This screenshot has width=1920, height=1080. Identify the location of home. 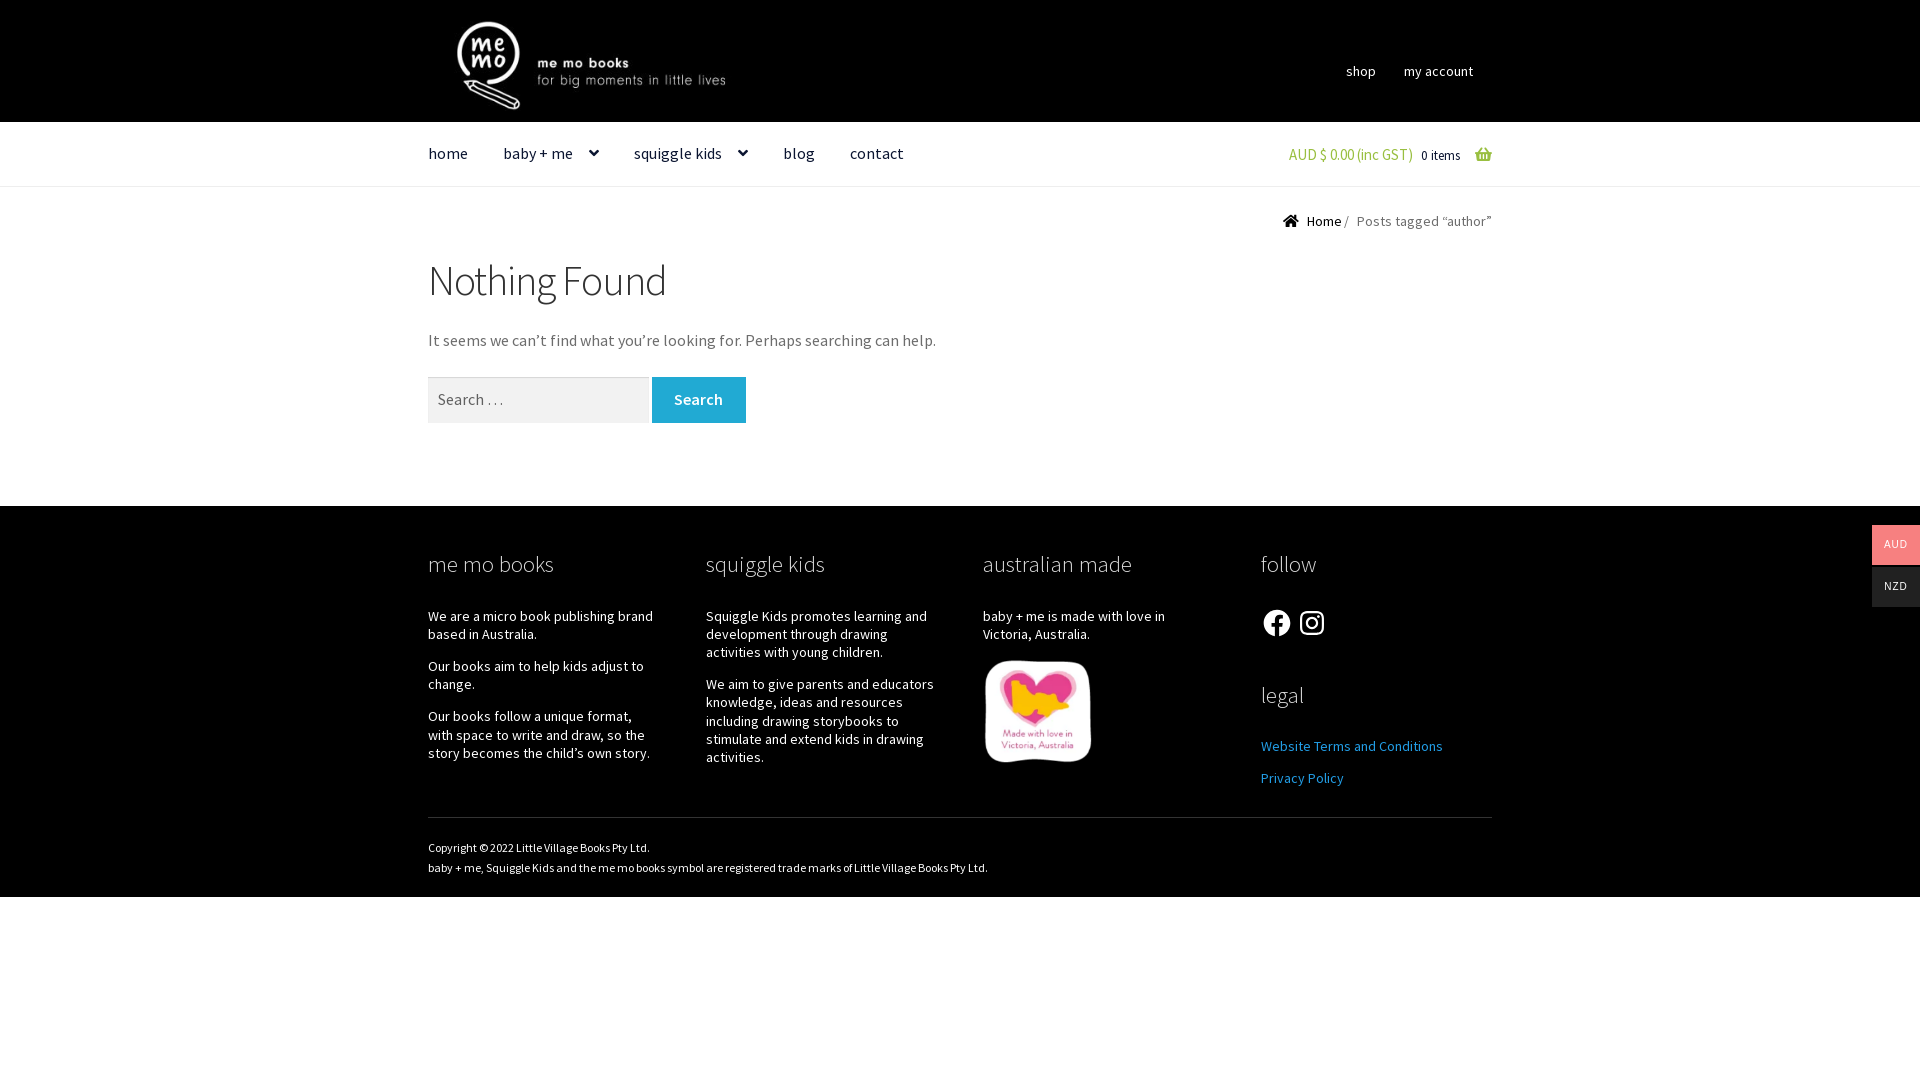
(448, 154).